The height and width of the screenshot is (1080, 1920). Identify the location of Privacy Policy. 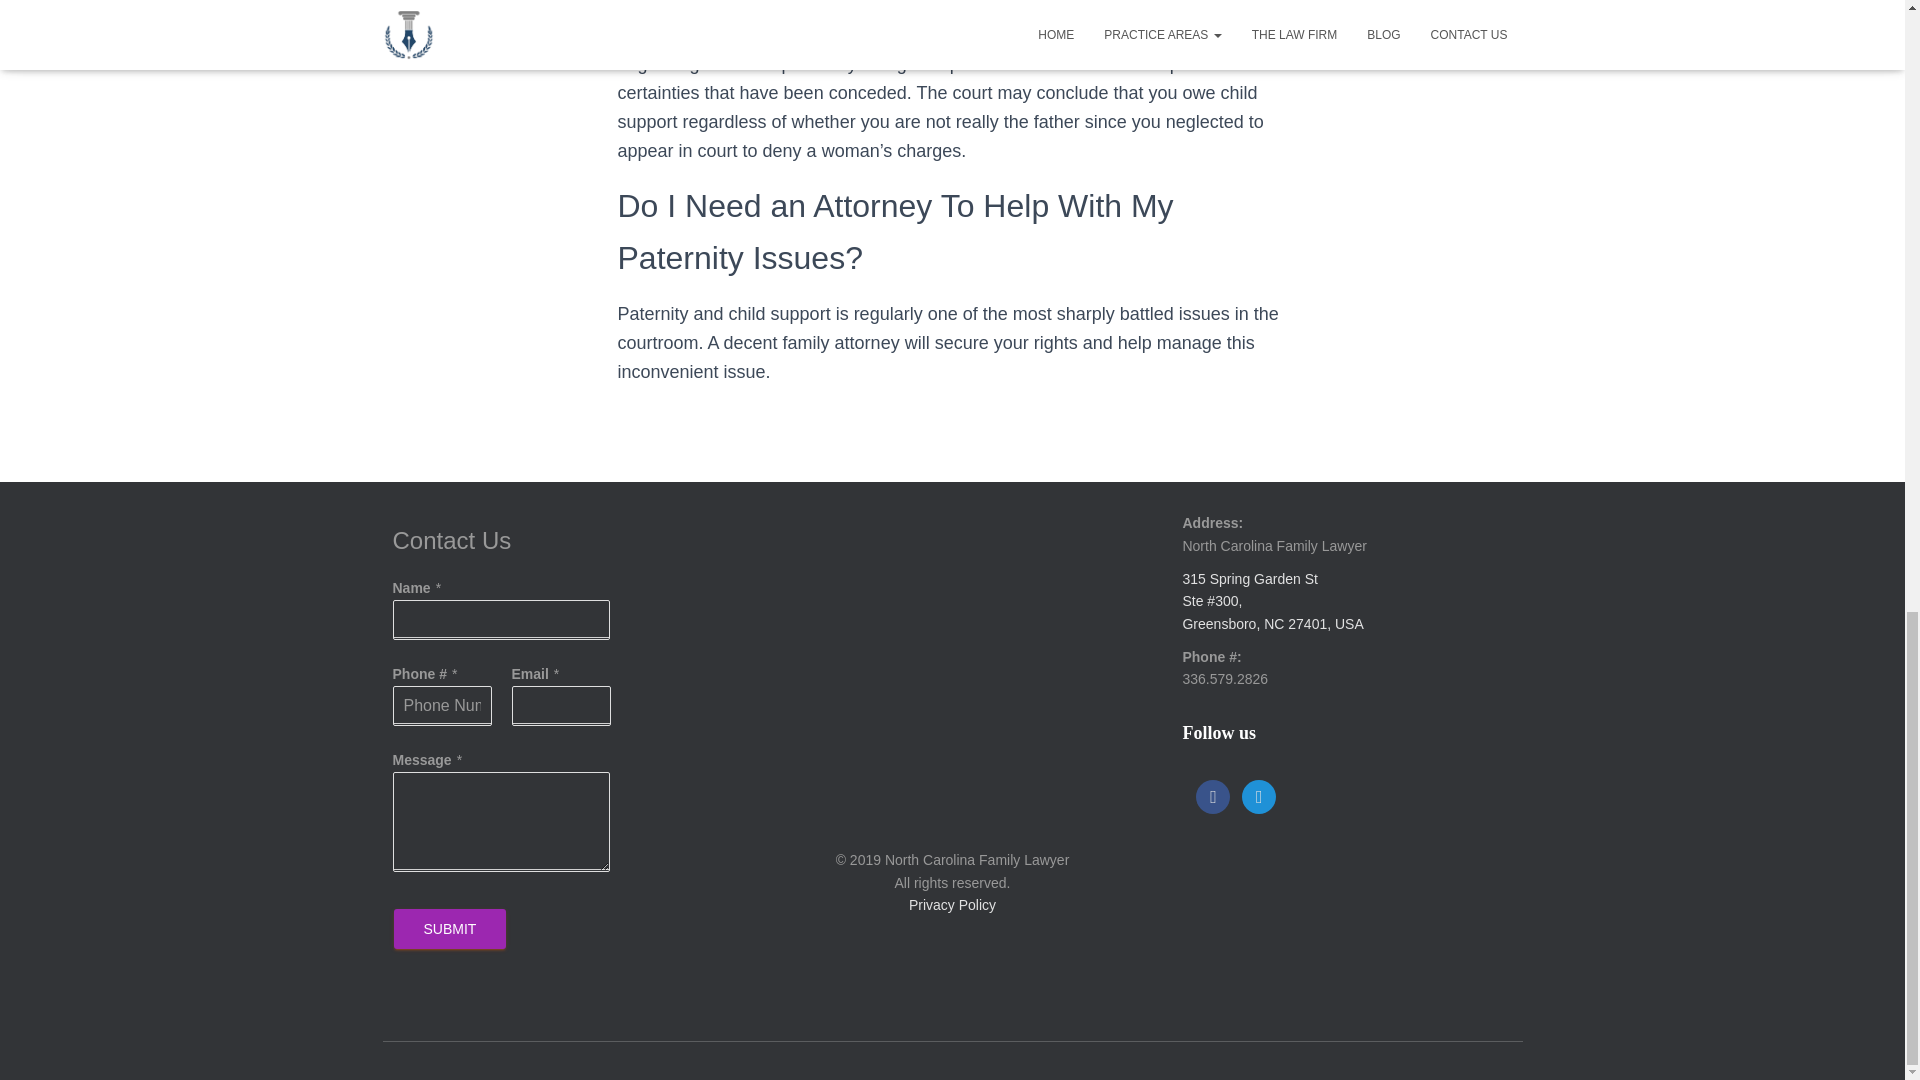
(952, 904).